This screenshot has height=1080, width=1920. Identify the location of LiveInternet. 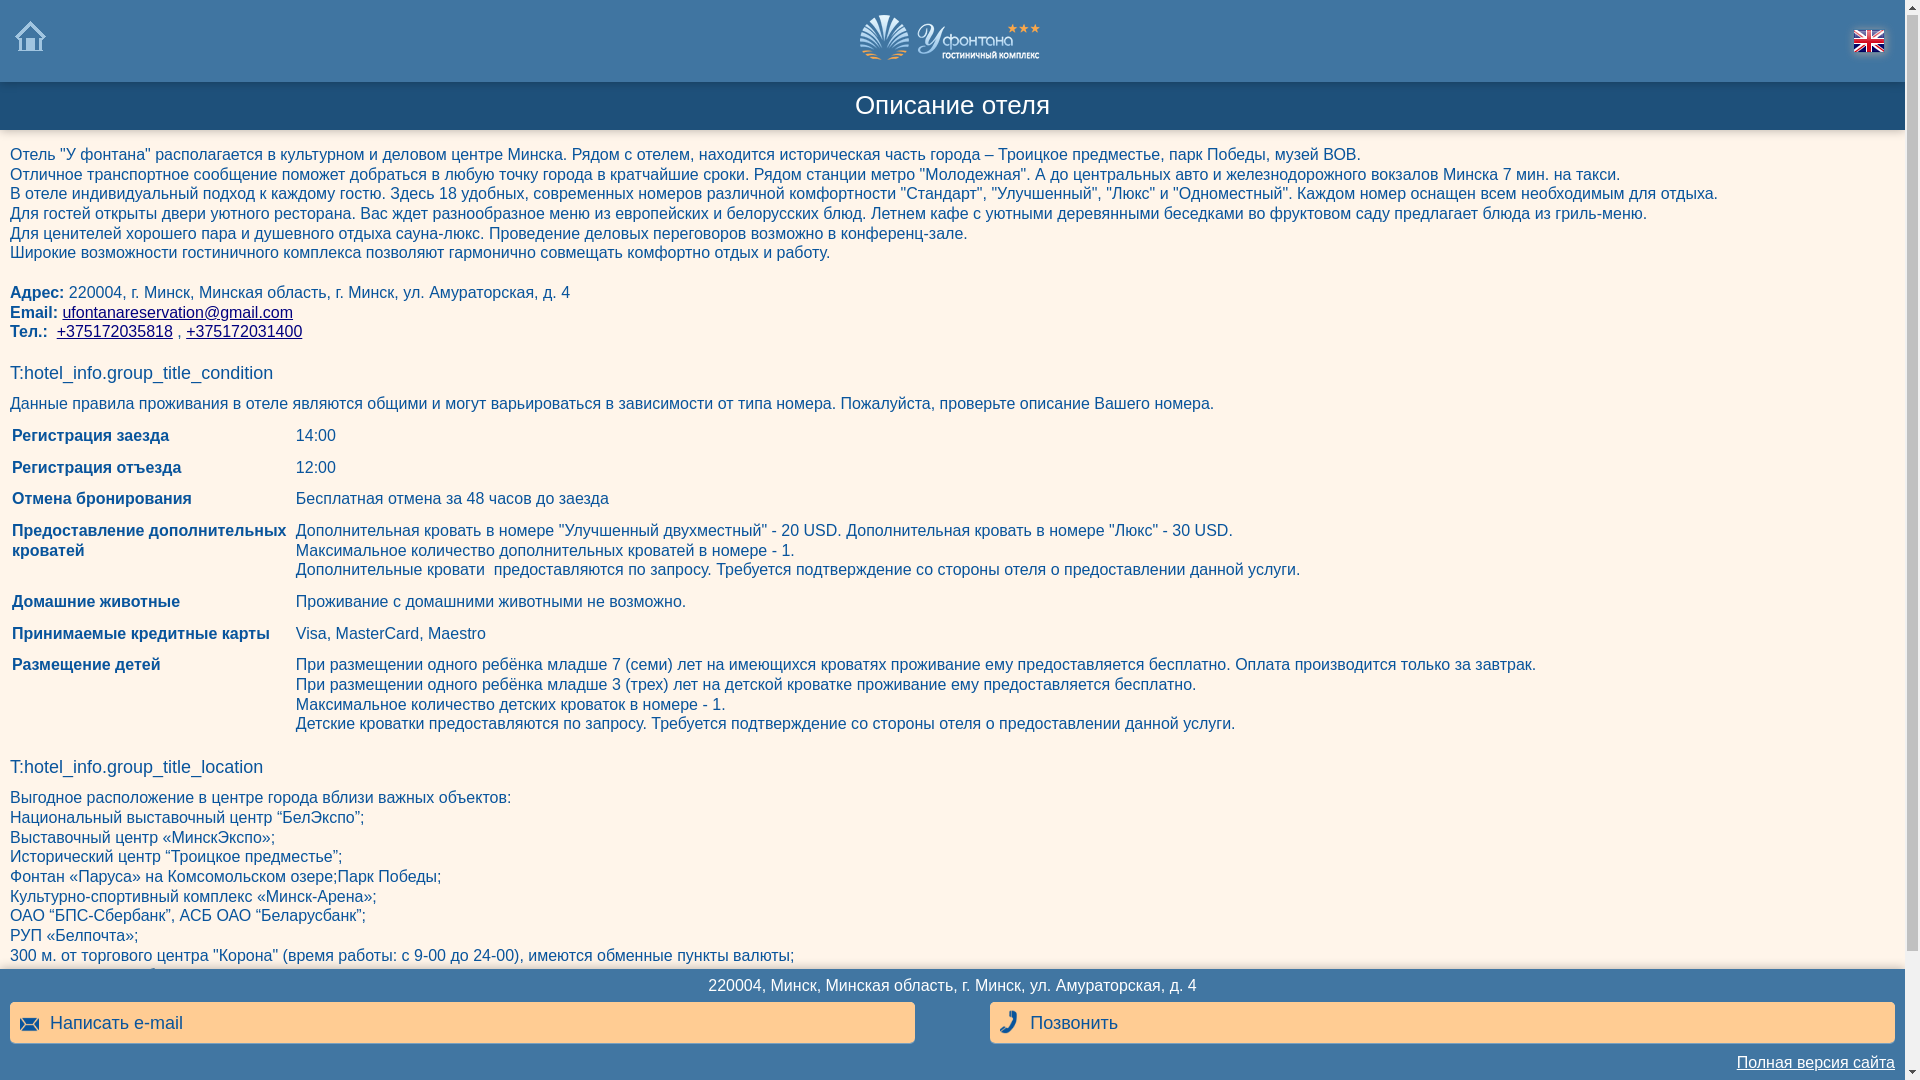
(44, 10).